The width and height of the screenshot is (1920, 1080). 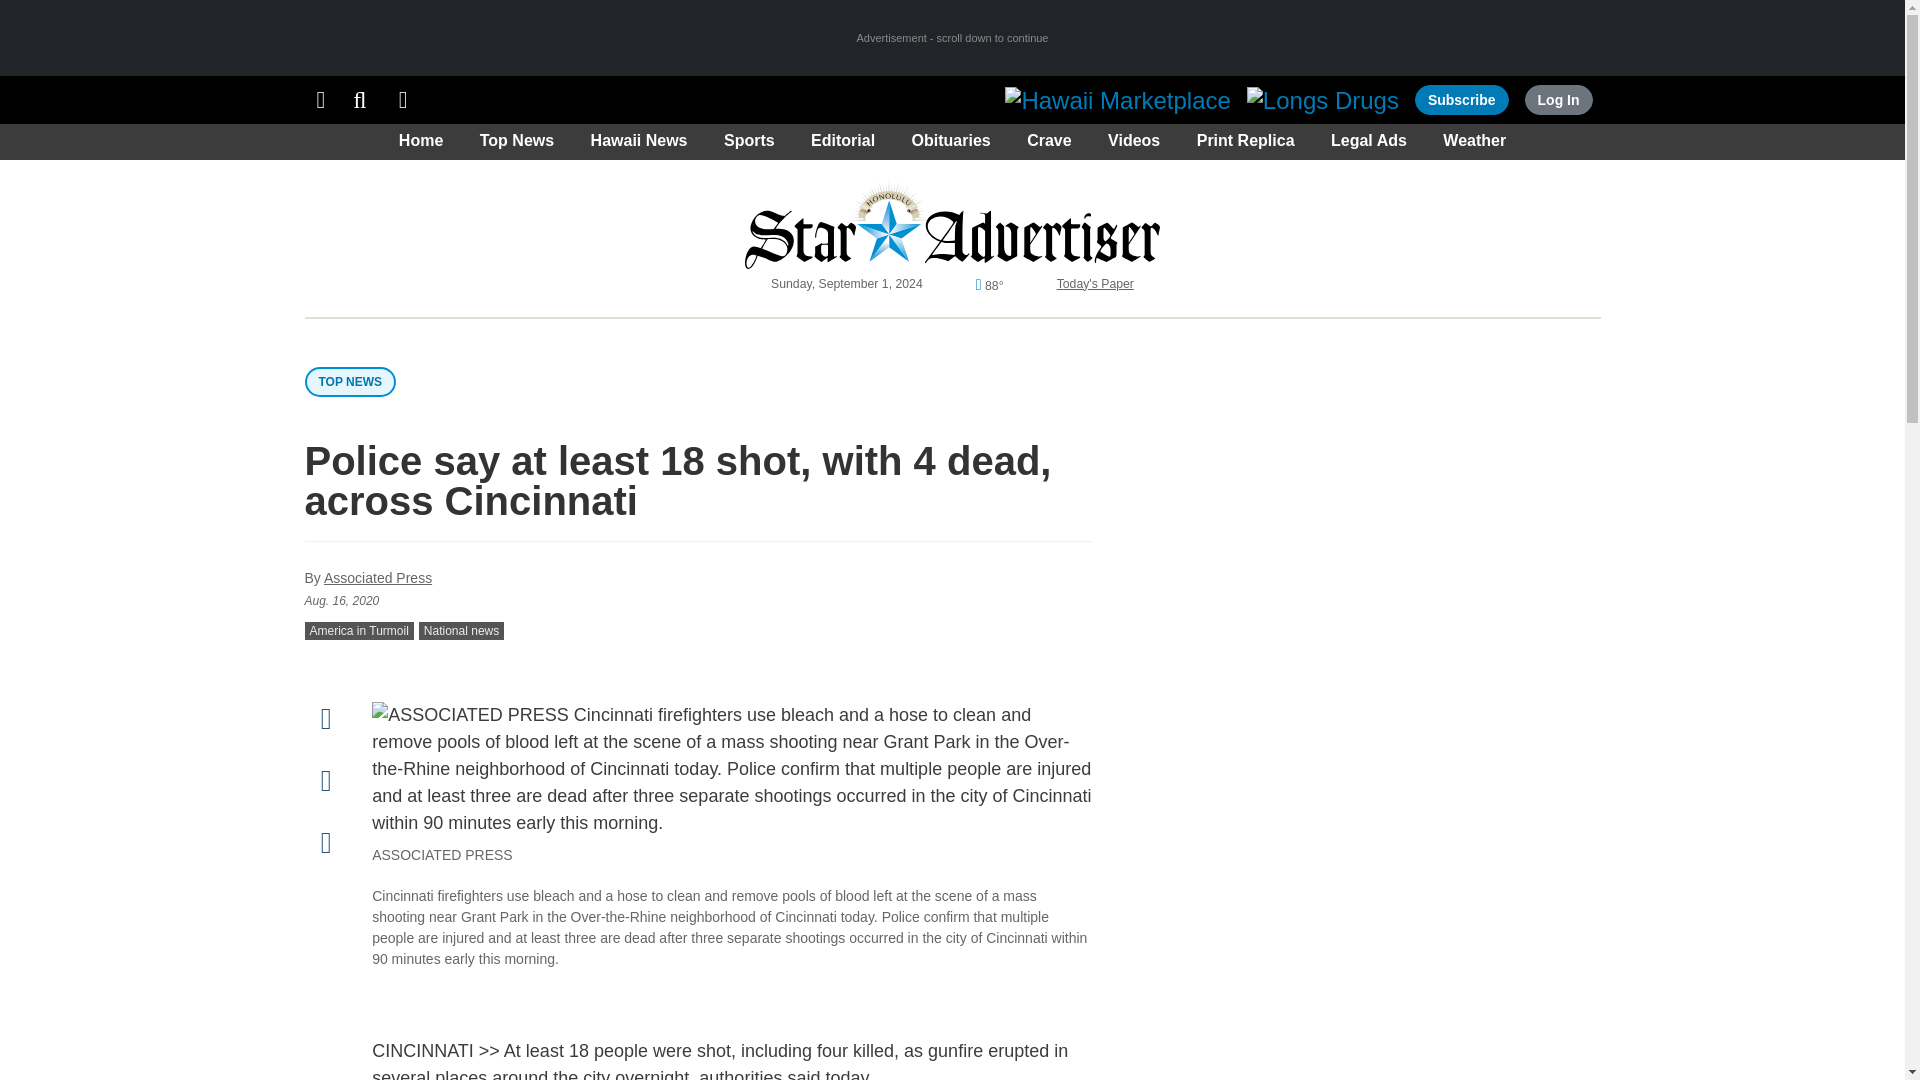 I want to click on Honolulu Star-Advertiser, so click(x=952, y=224).